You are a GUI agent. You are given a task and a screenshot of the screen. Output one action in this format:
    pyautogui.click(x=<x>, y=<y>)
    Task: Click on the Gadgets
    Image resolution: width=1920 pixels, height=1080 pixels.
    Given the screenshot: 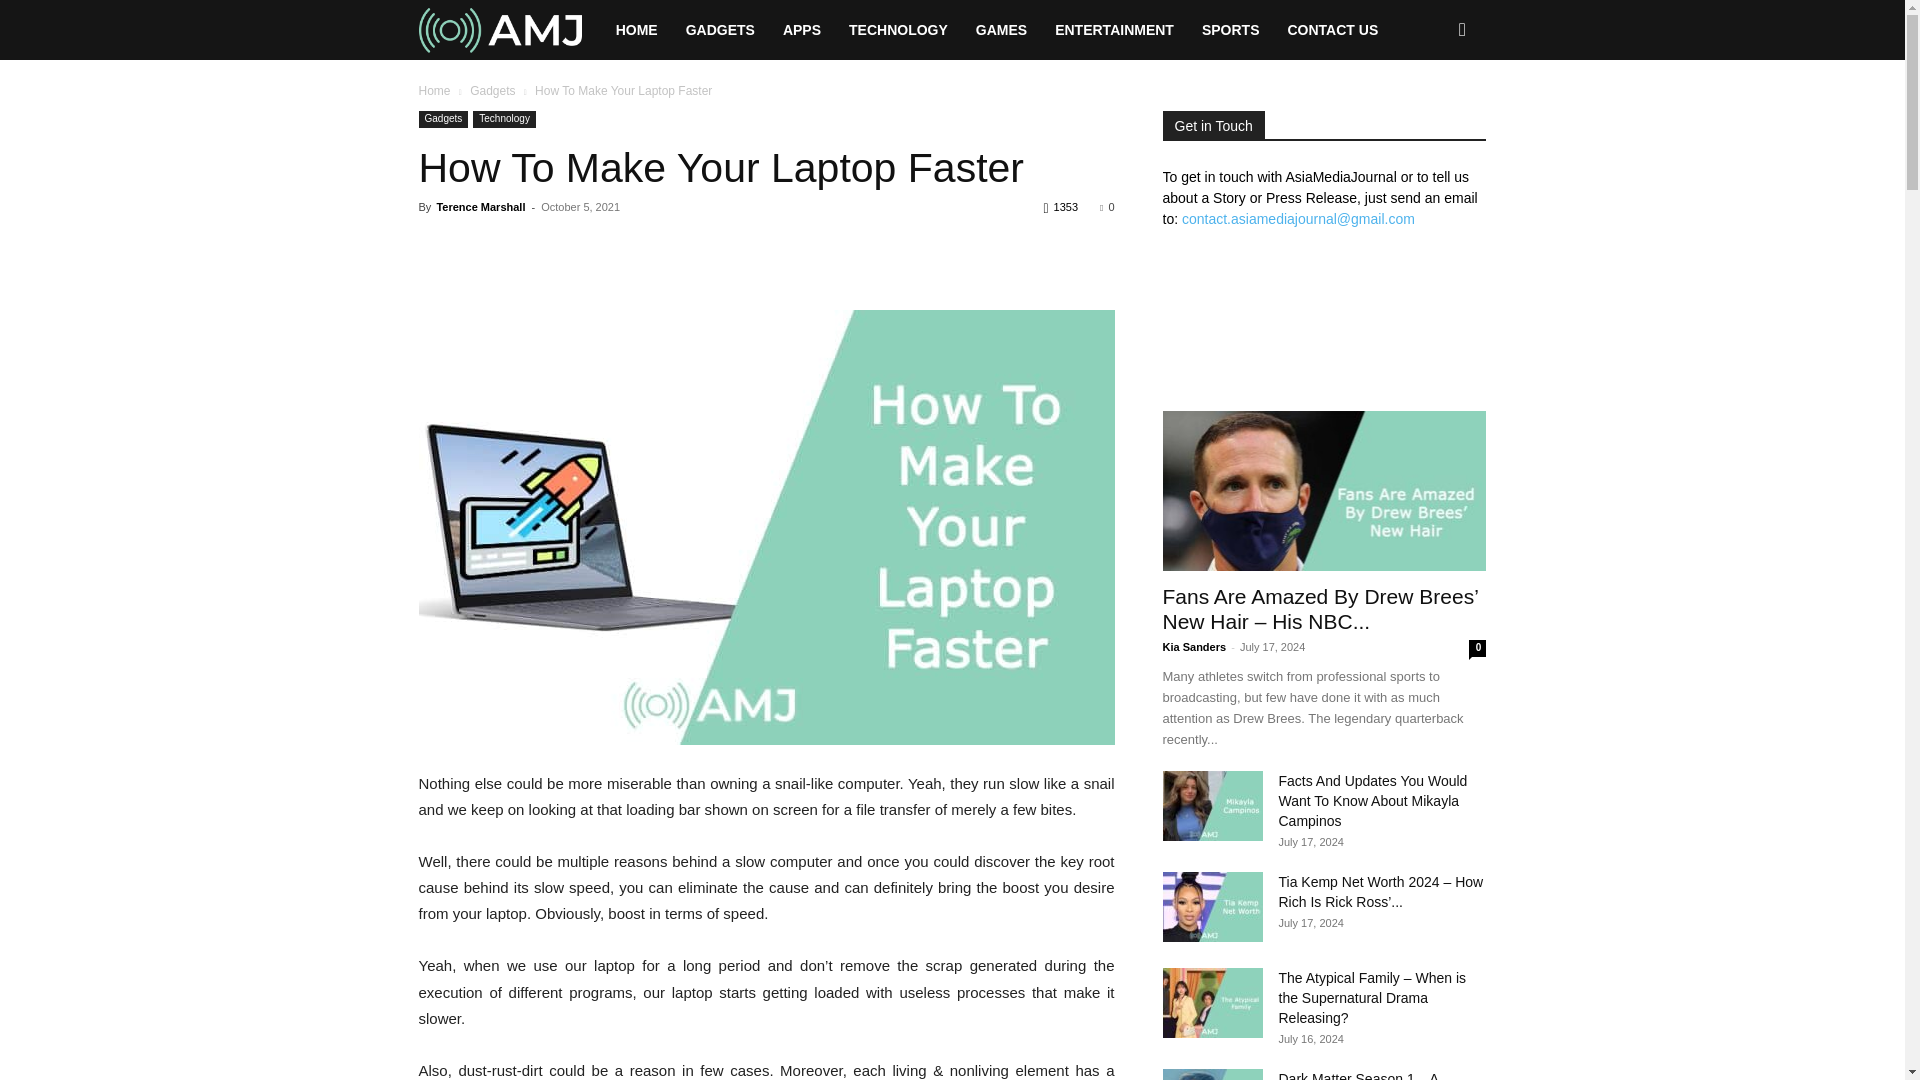 What is the action you would take?
    pyautogui.click(x=492, y=91)
    